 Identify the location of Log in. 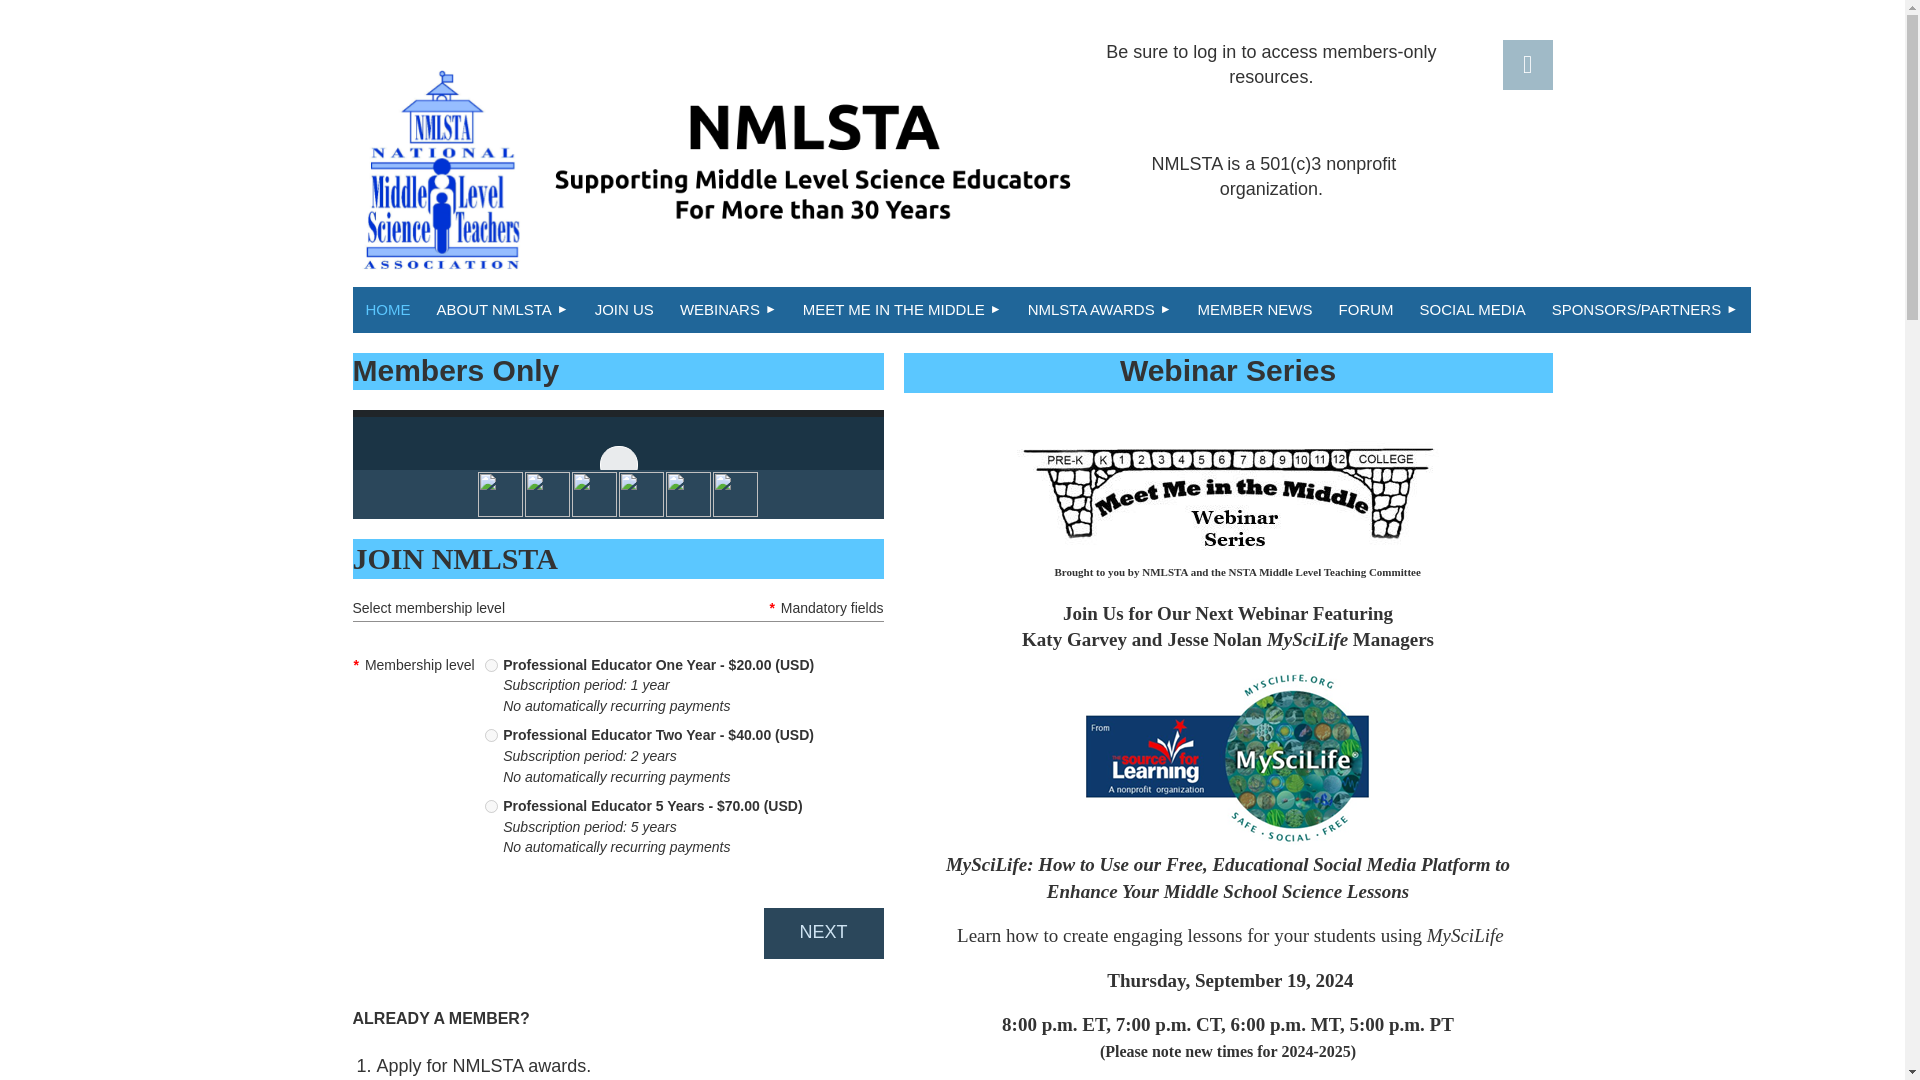
(1526, 64).